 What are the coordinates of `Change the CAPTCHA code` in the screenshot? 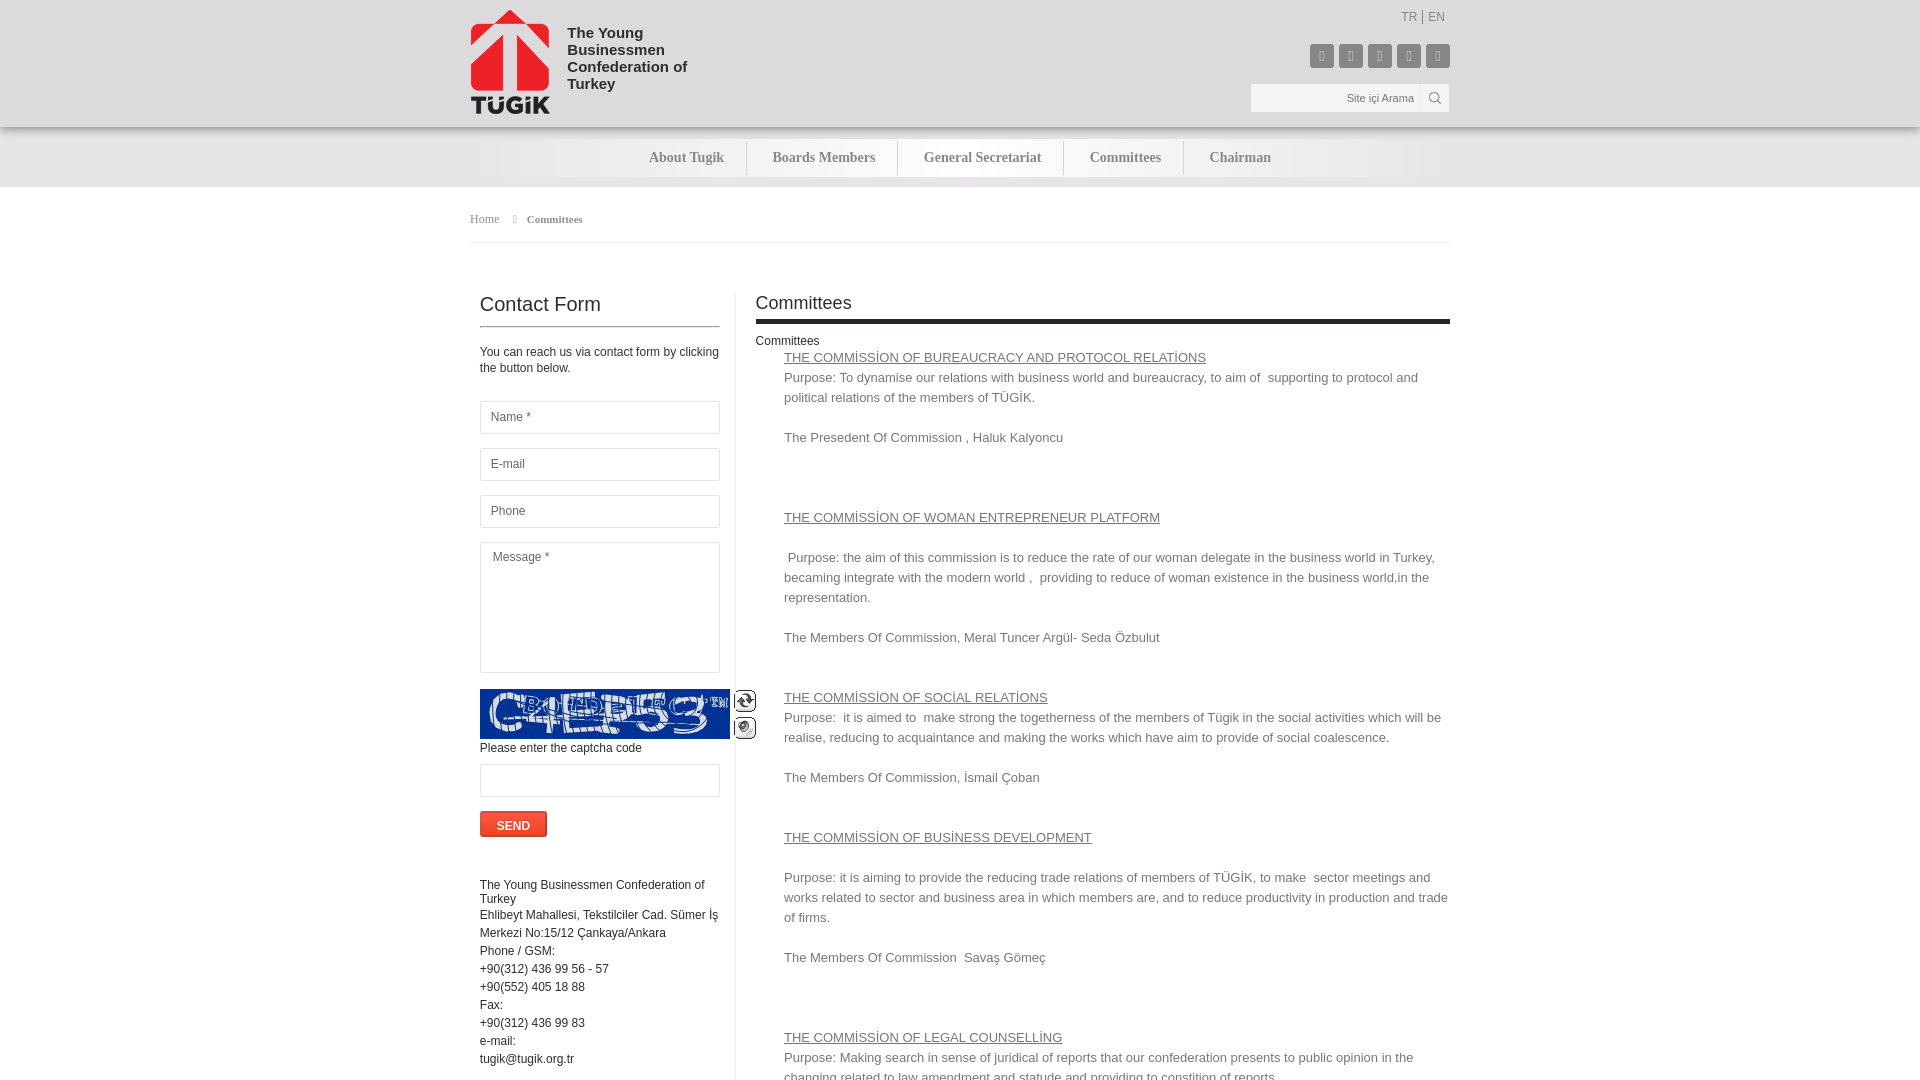 It's located at (744, 700).